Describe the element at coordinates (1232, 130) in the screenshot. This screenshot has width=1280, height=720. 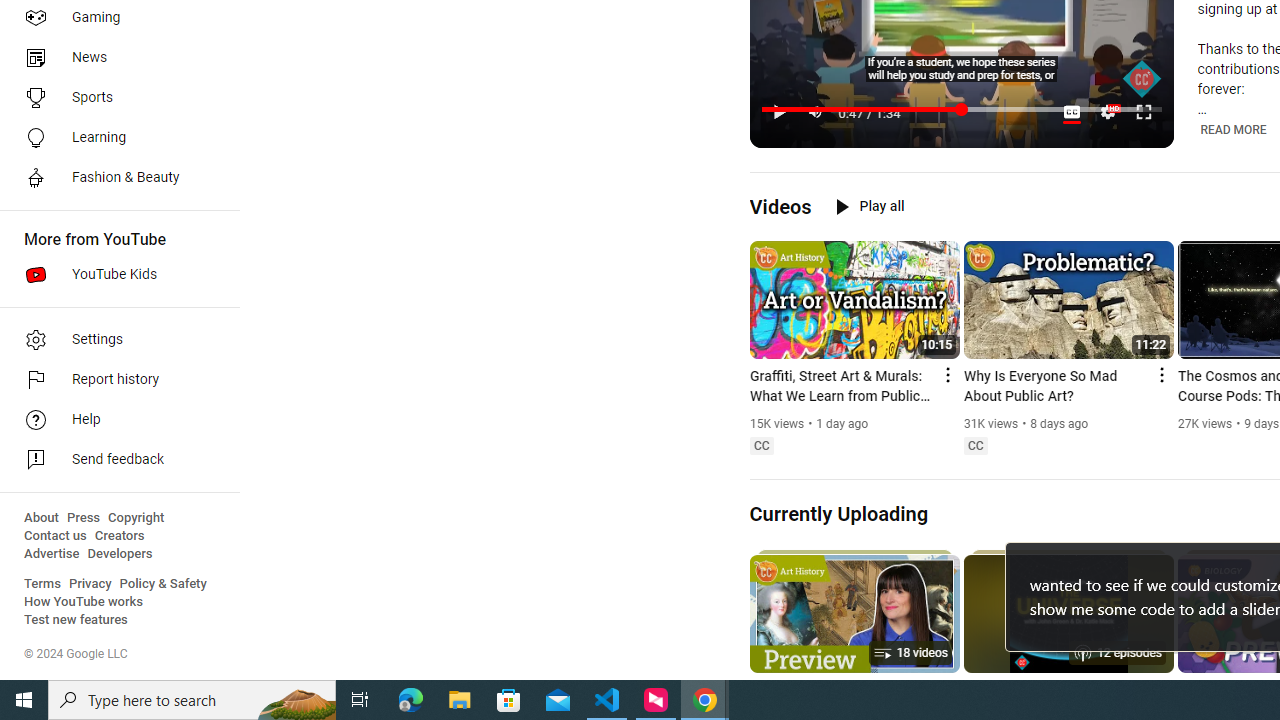
I see `READ MORE` at that location.